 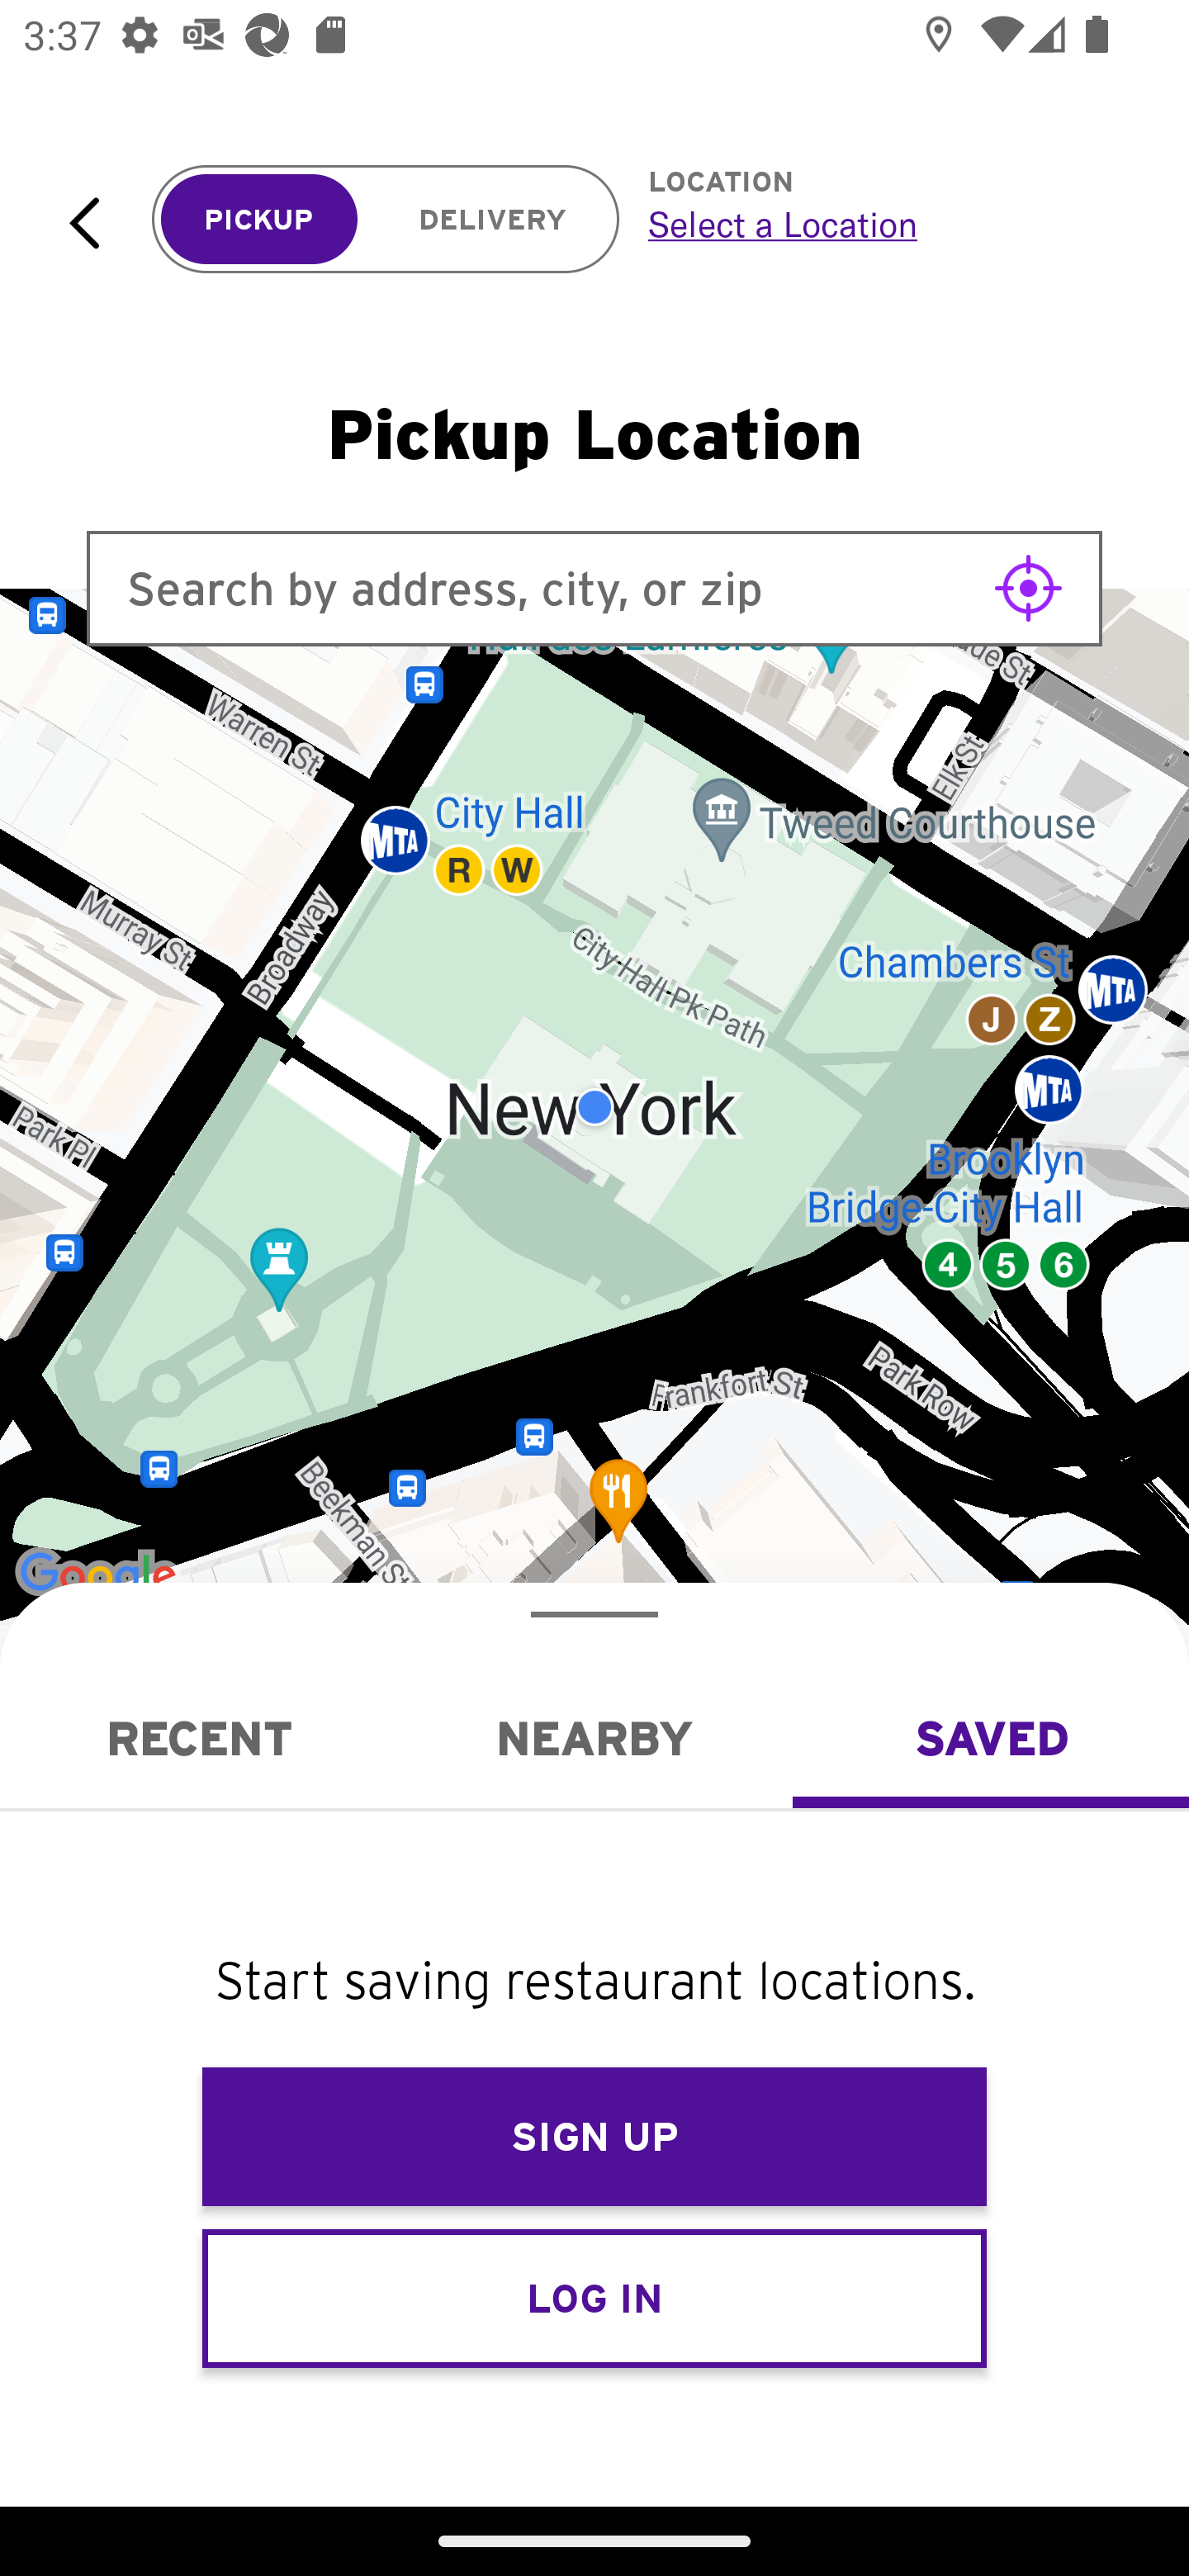 What do you see at coordinates (259, 220) in the screenshot?
I see `PICKUP` at bounding box center [259, 220].